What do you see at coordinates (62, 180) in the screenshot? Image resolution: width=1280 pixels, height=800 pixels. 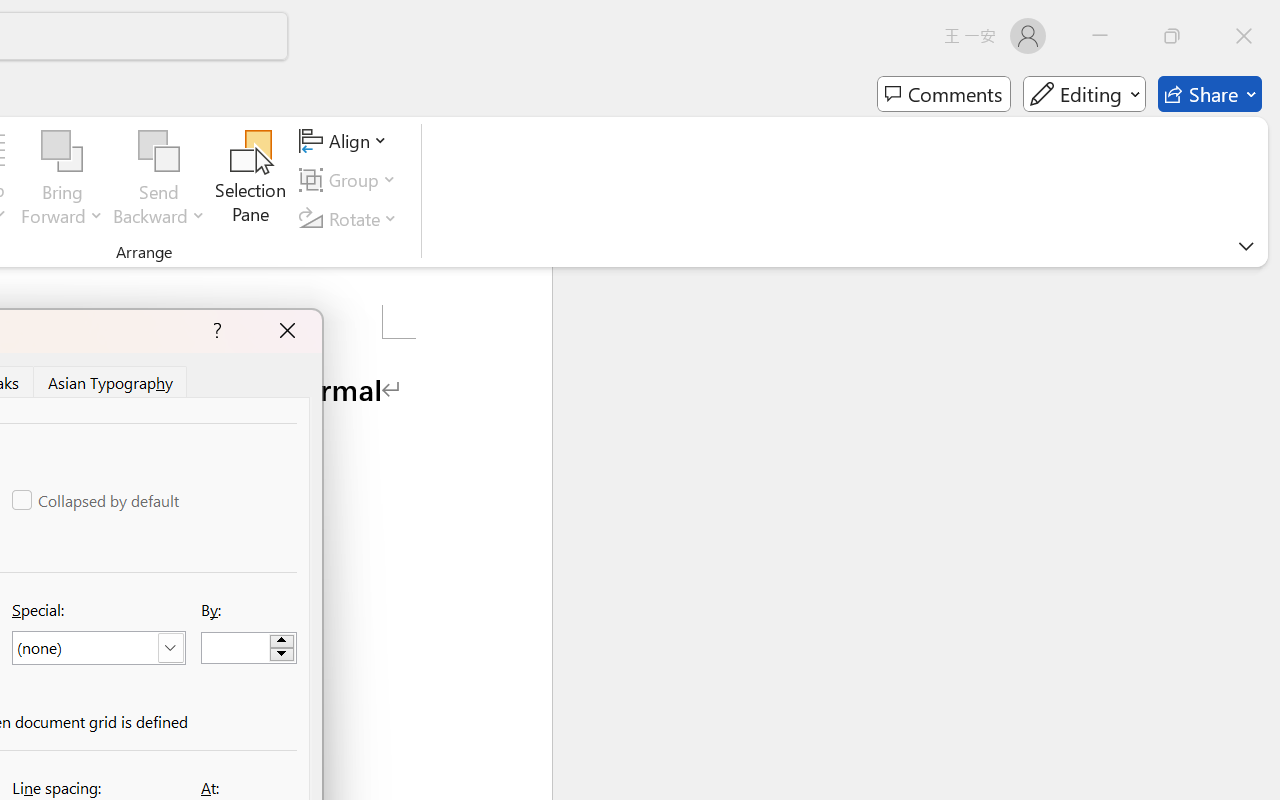 I see `Bring Forward` at bounding box center [62, 180].